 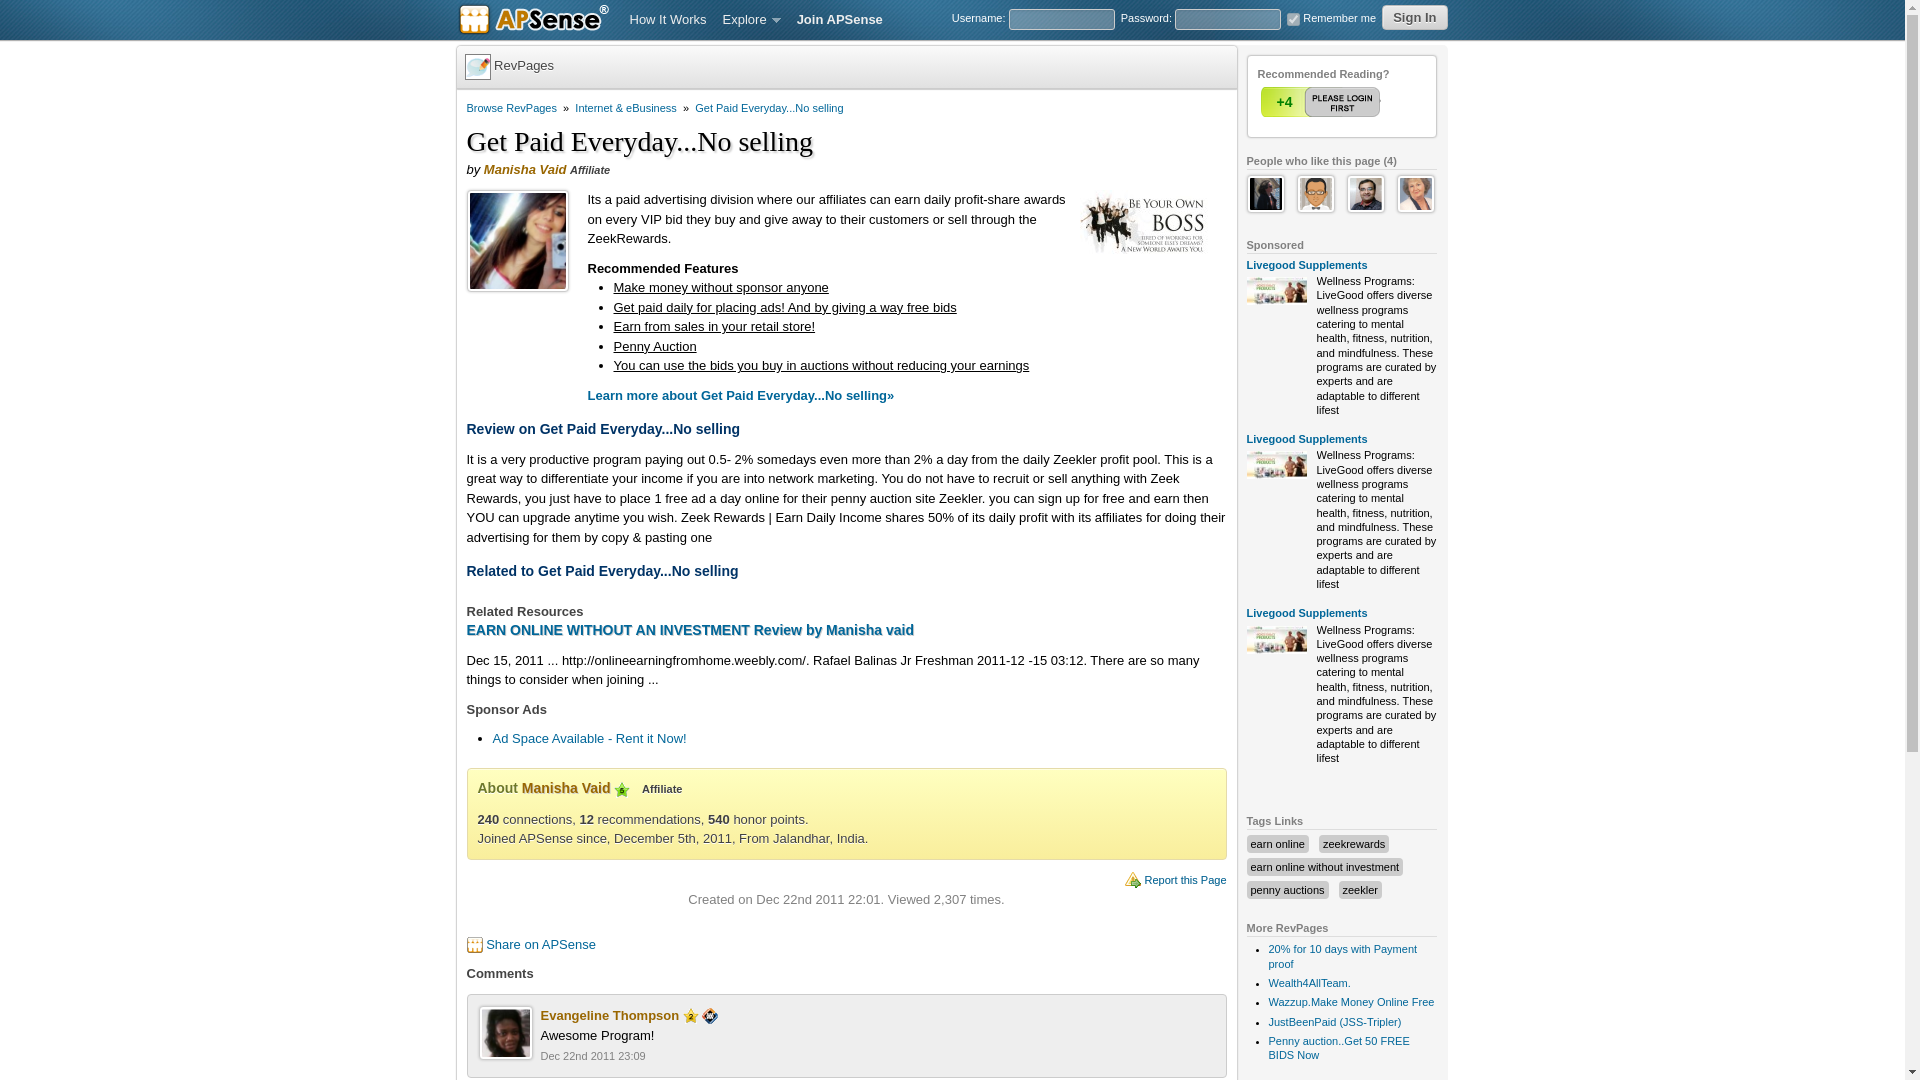 I want to click on Vote Up, so click(x=1322, y=102).